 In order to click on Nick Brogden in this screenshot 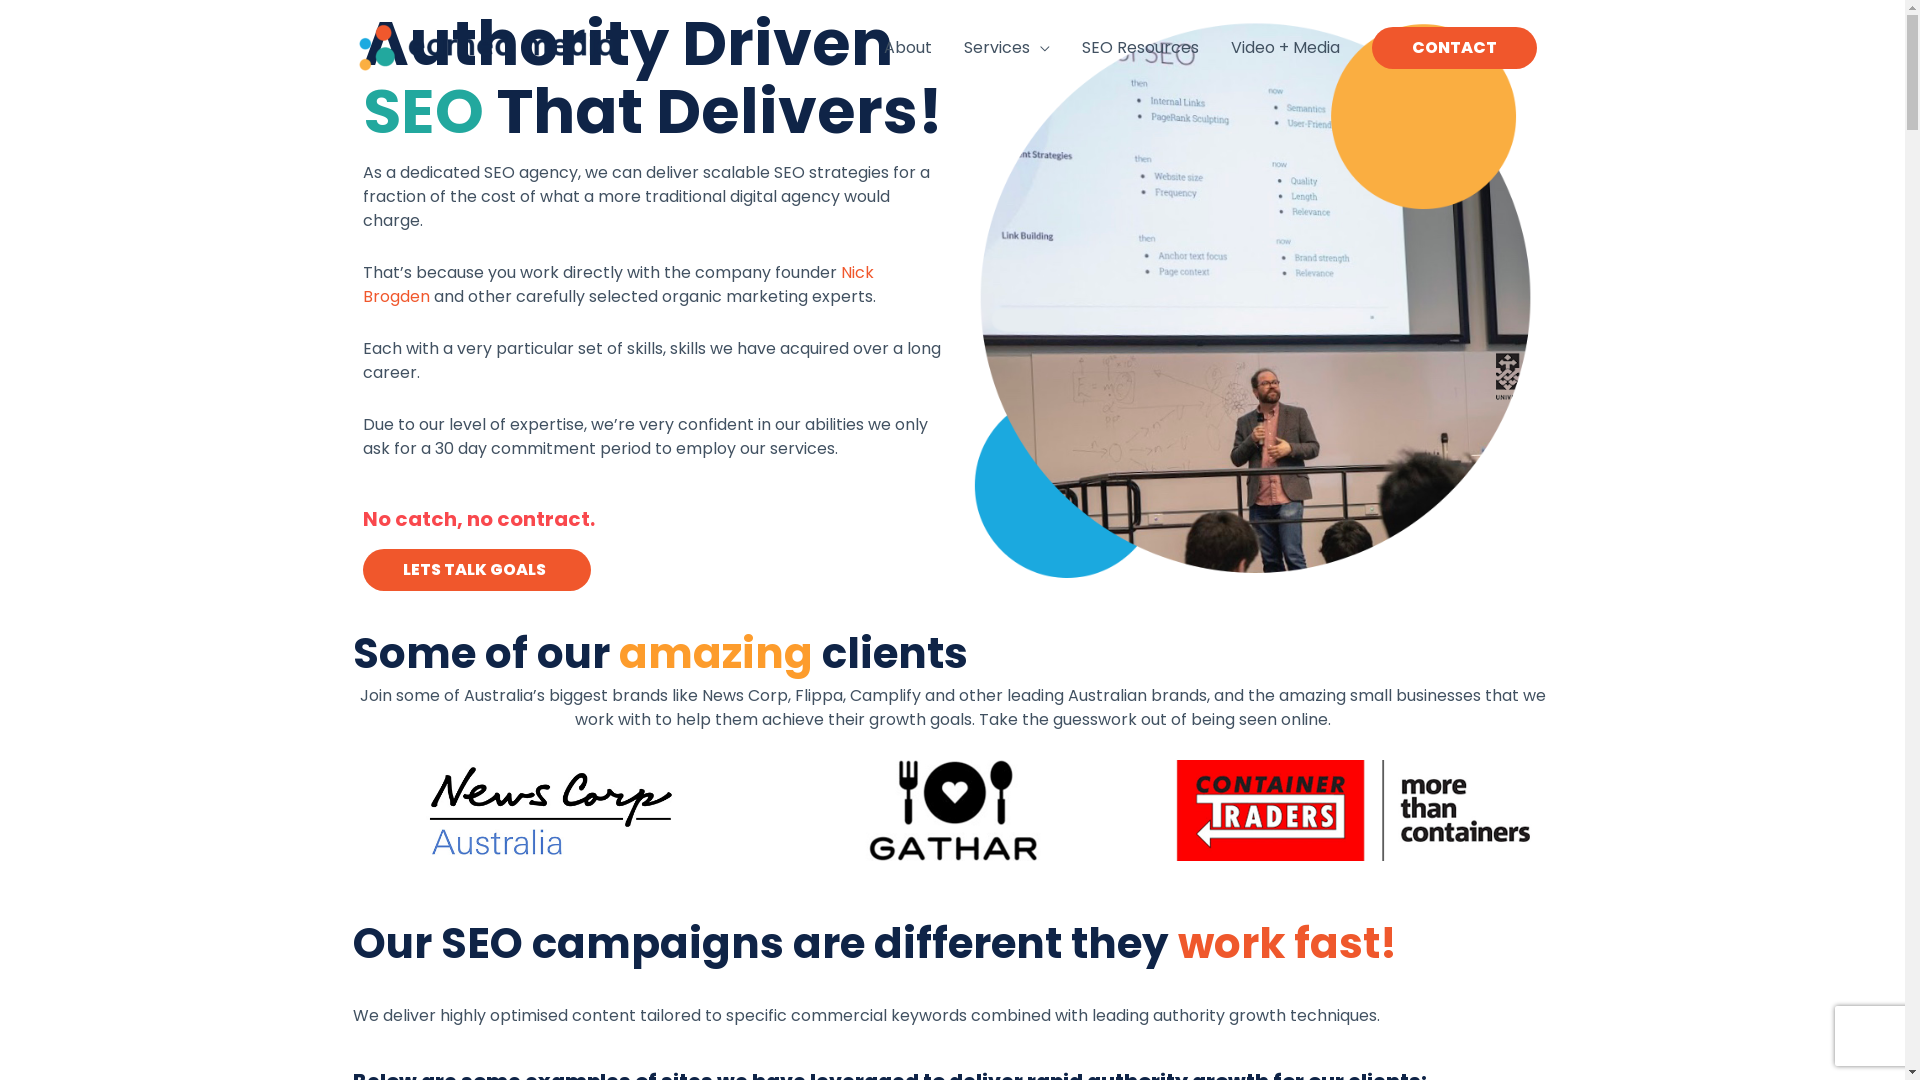, I will do `click(618, 284)`.